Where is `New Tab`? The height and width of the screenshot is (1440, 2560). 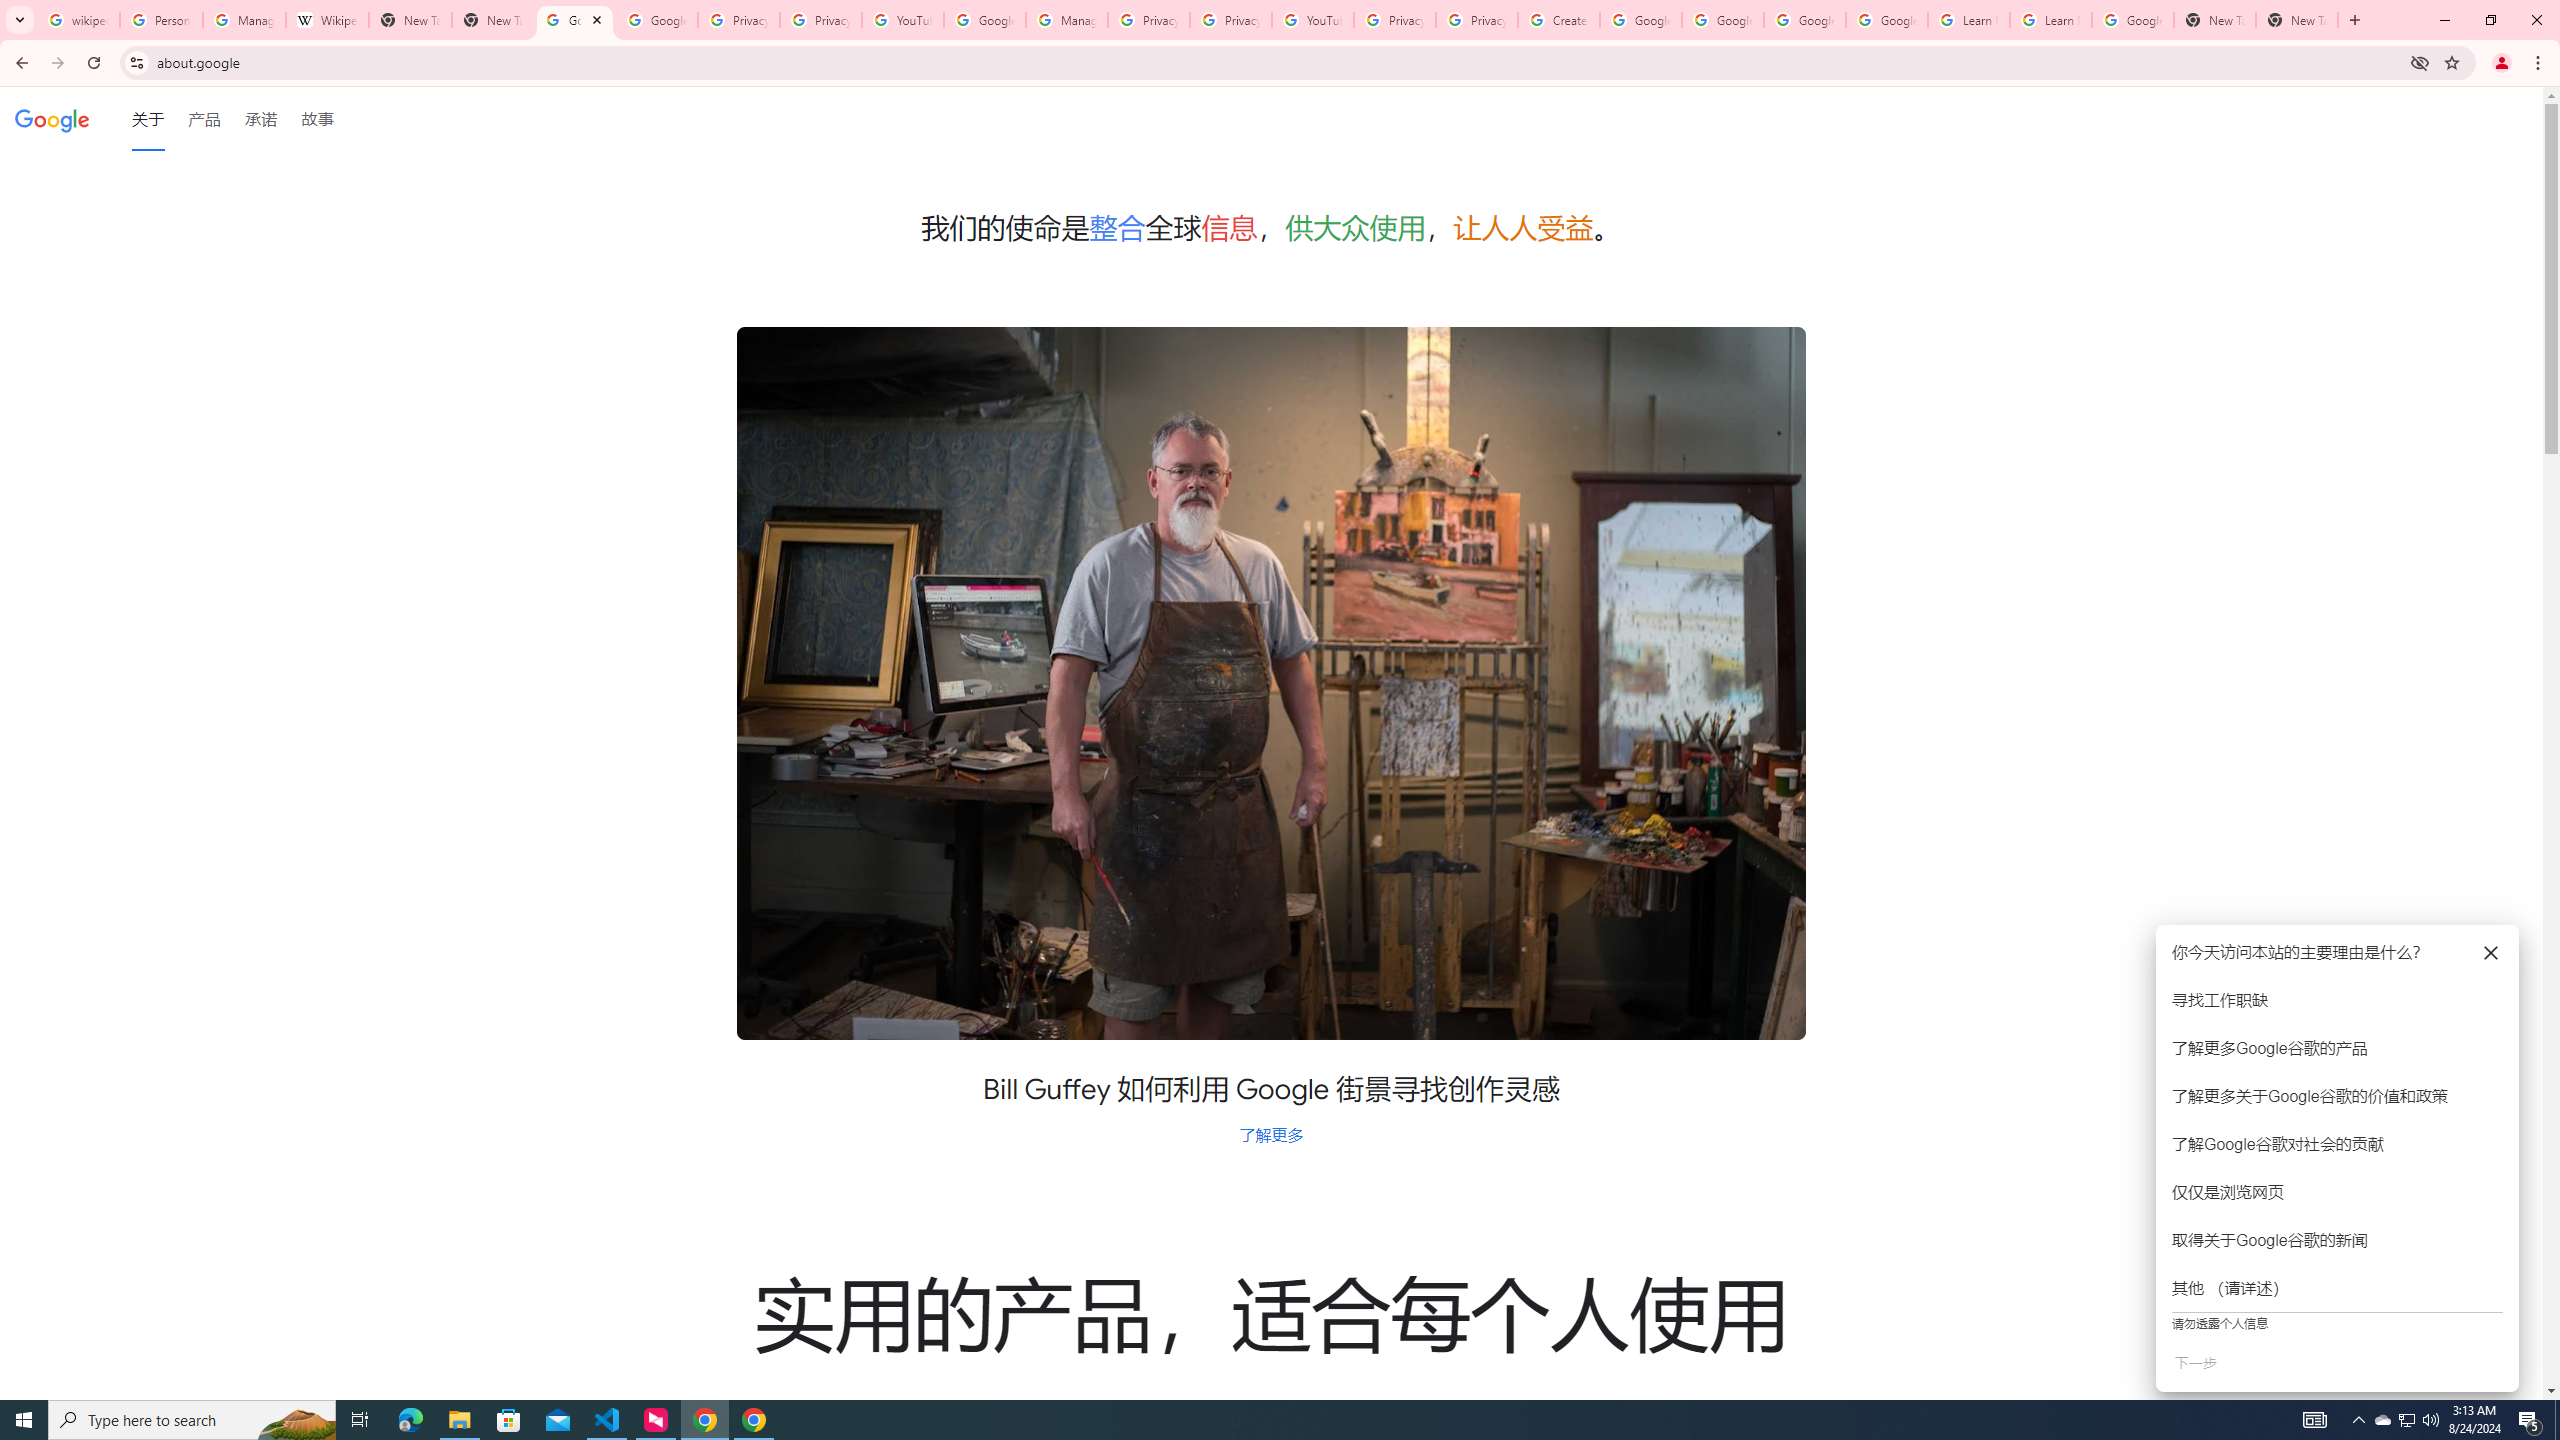
New Tab is located at coordinates (2297, 20).